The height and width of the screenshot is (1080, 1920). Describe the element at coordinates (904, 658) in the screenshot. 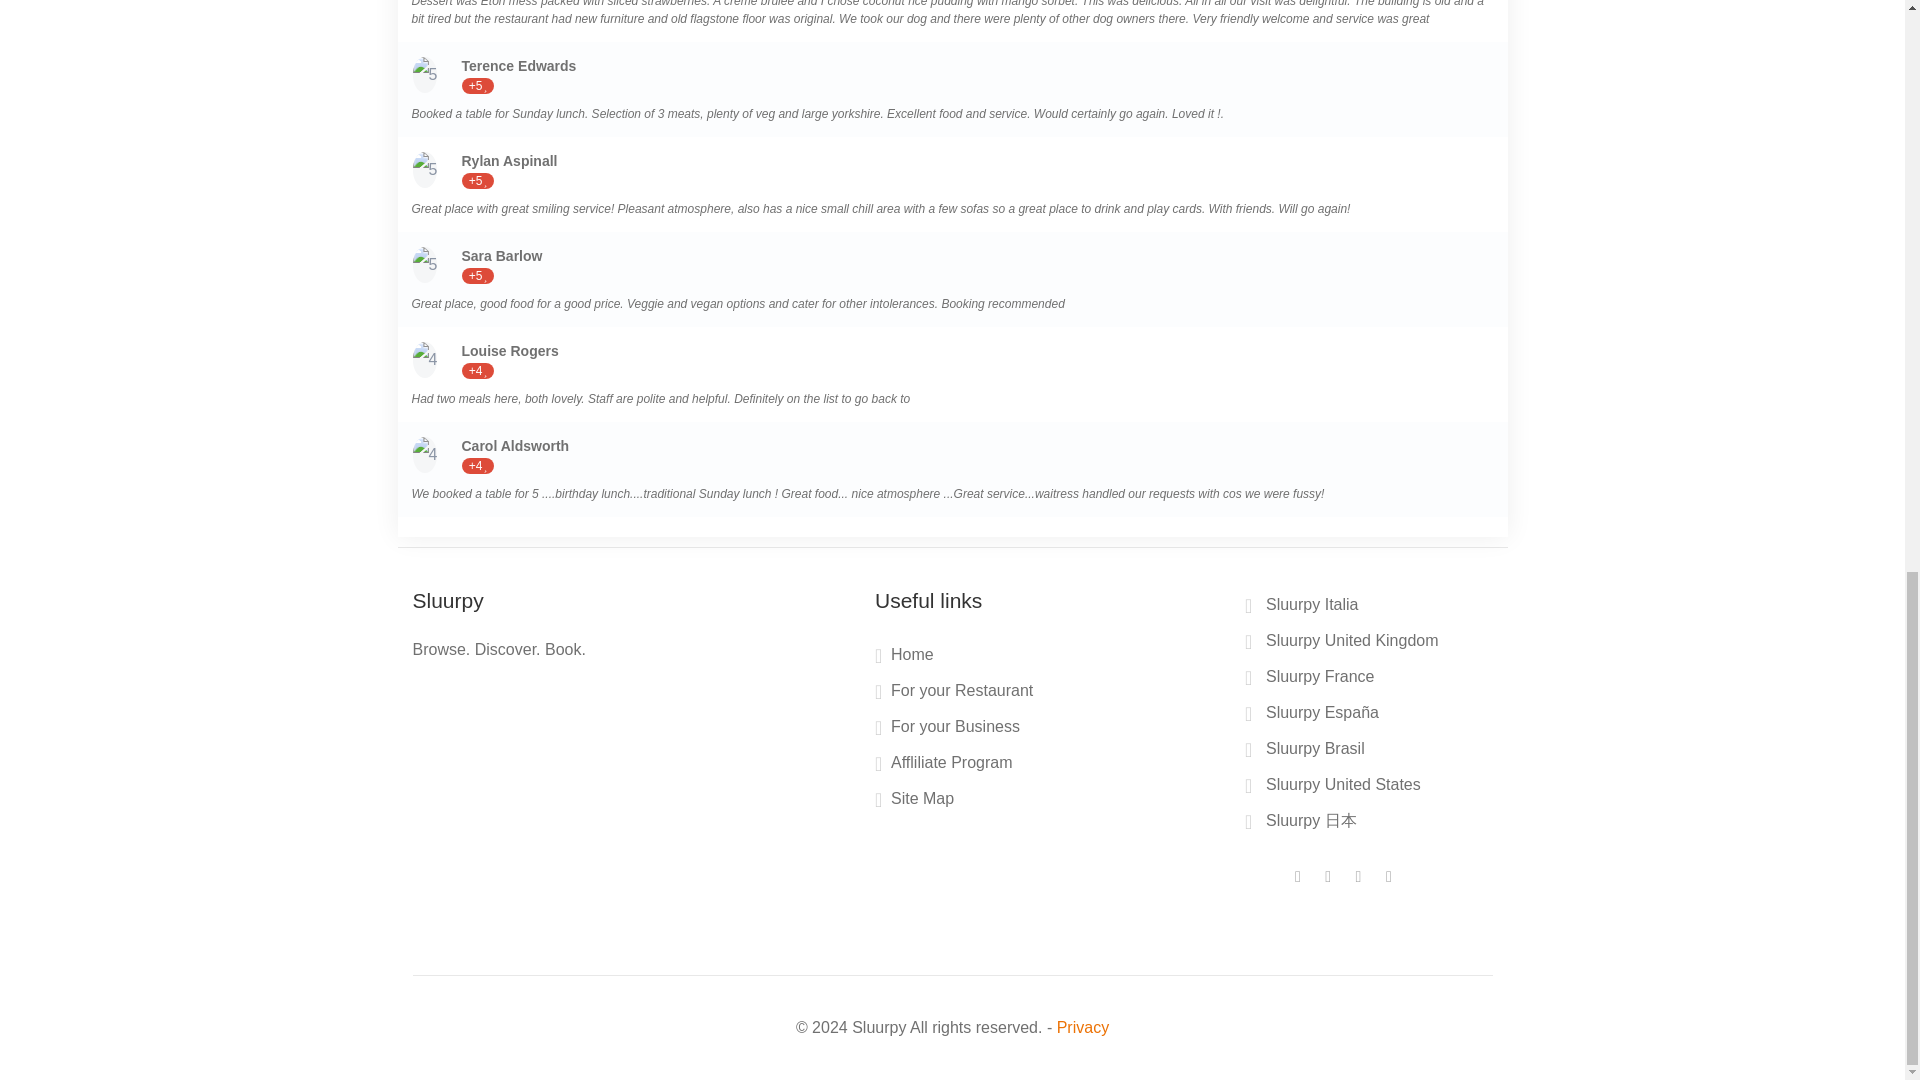

I see `Home` at that location.